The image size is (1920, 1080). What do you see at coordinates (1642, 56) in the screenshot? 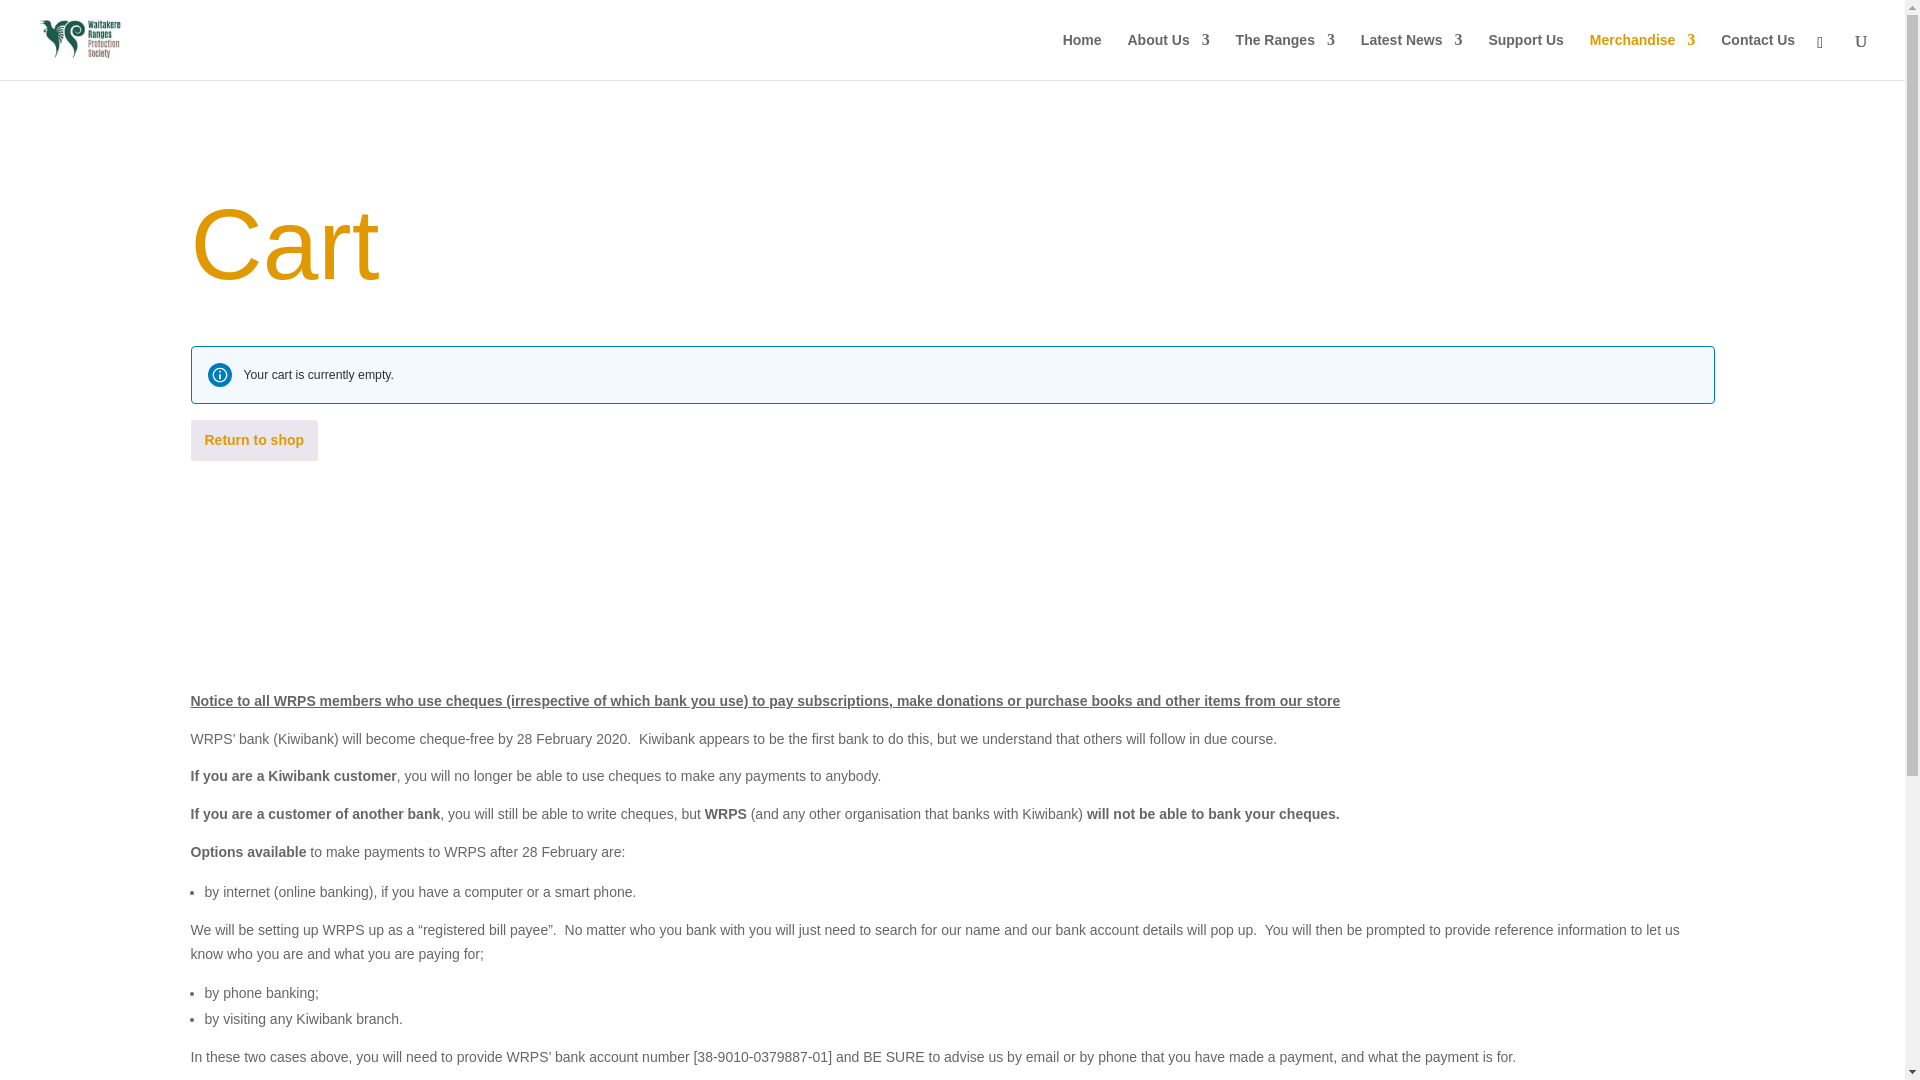
I see `Merchandise` at bounding box center [1642, 56].